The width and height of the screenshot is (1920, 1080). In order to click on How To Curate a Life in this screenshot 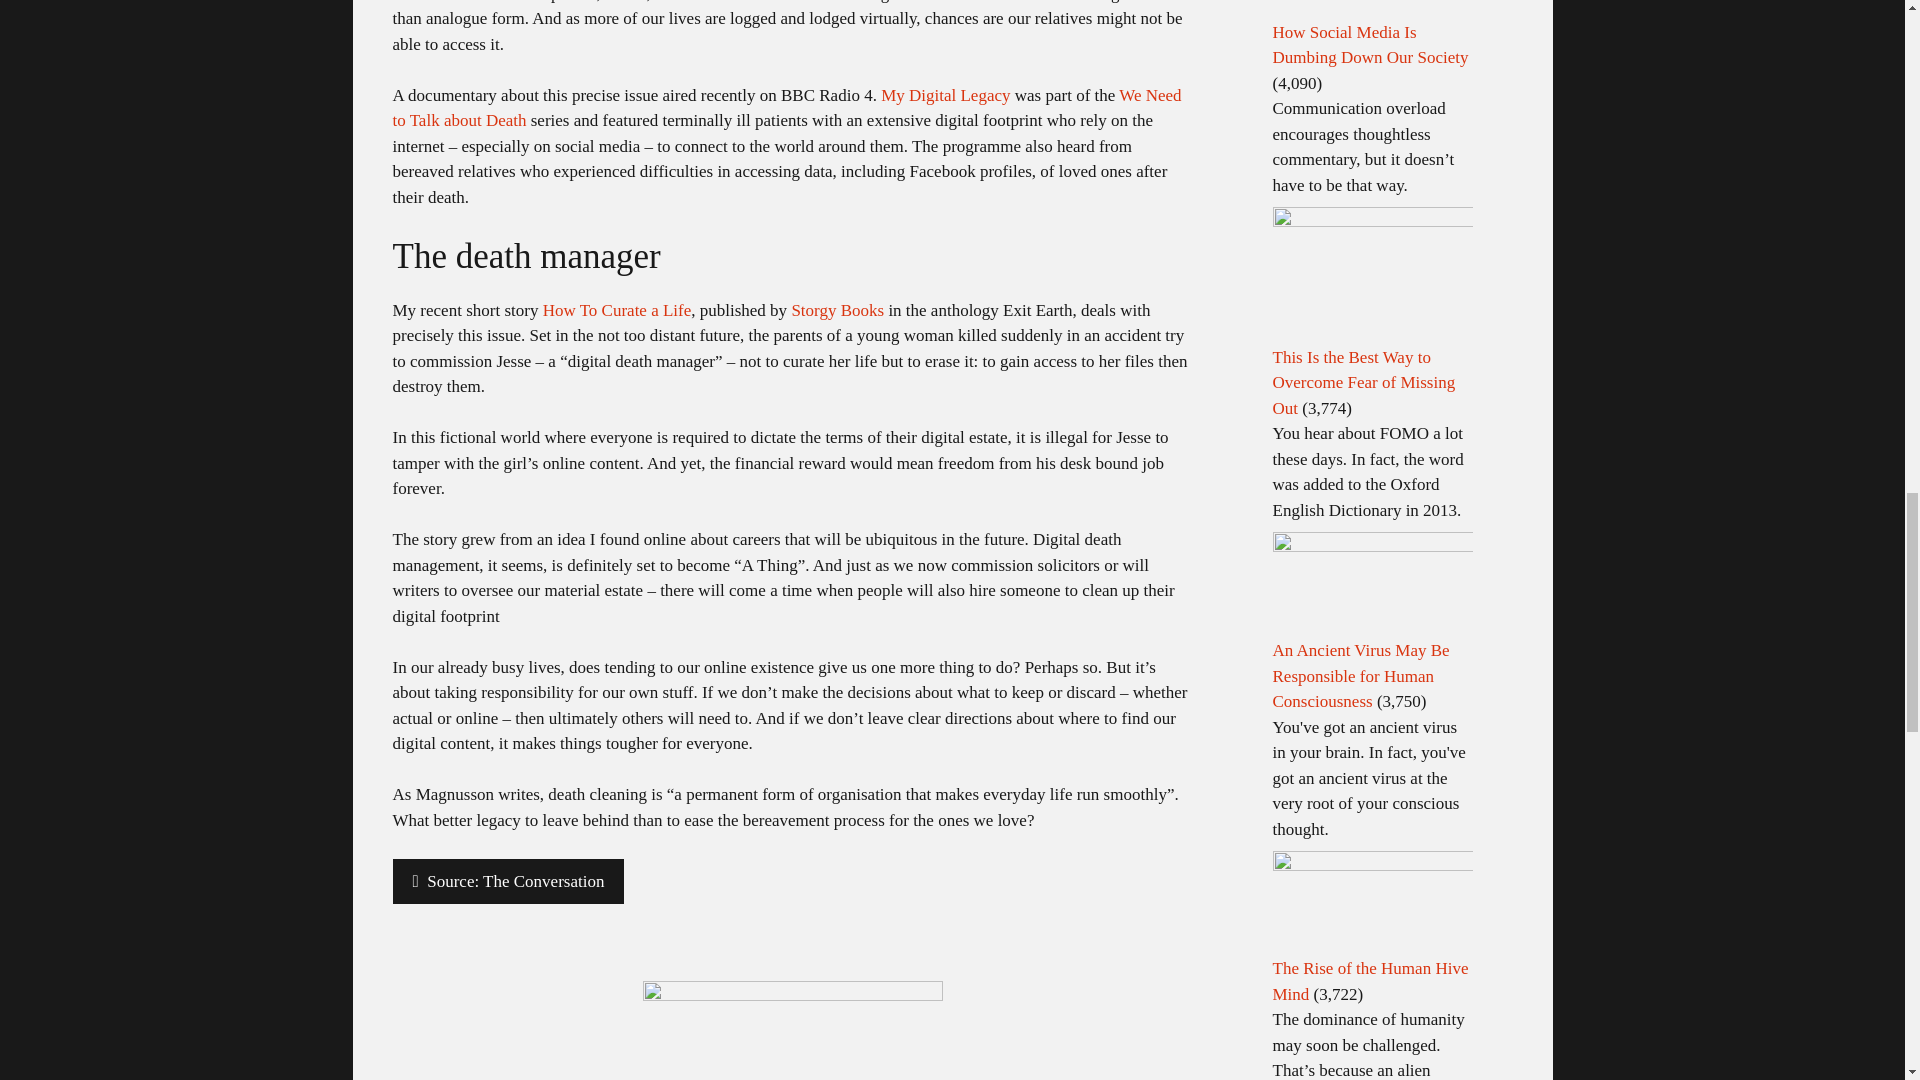, I will do `click(617, 310)`.